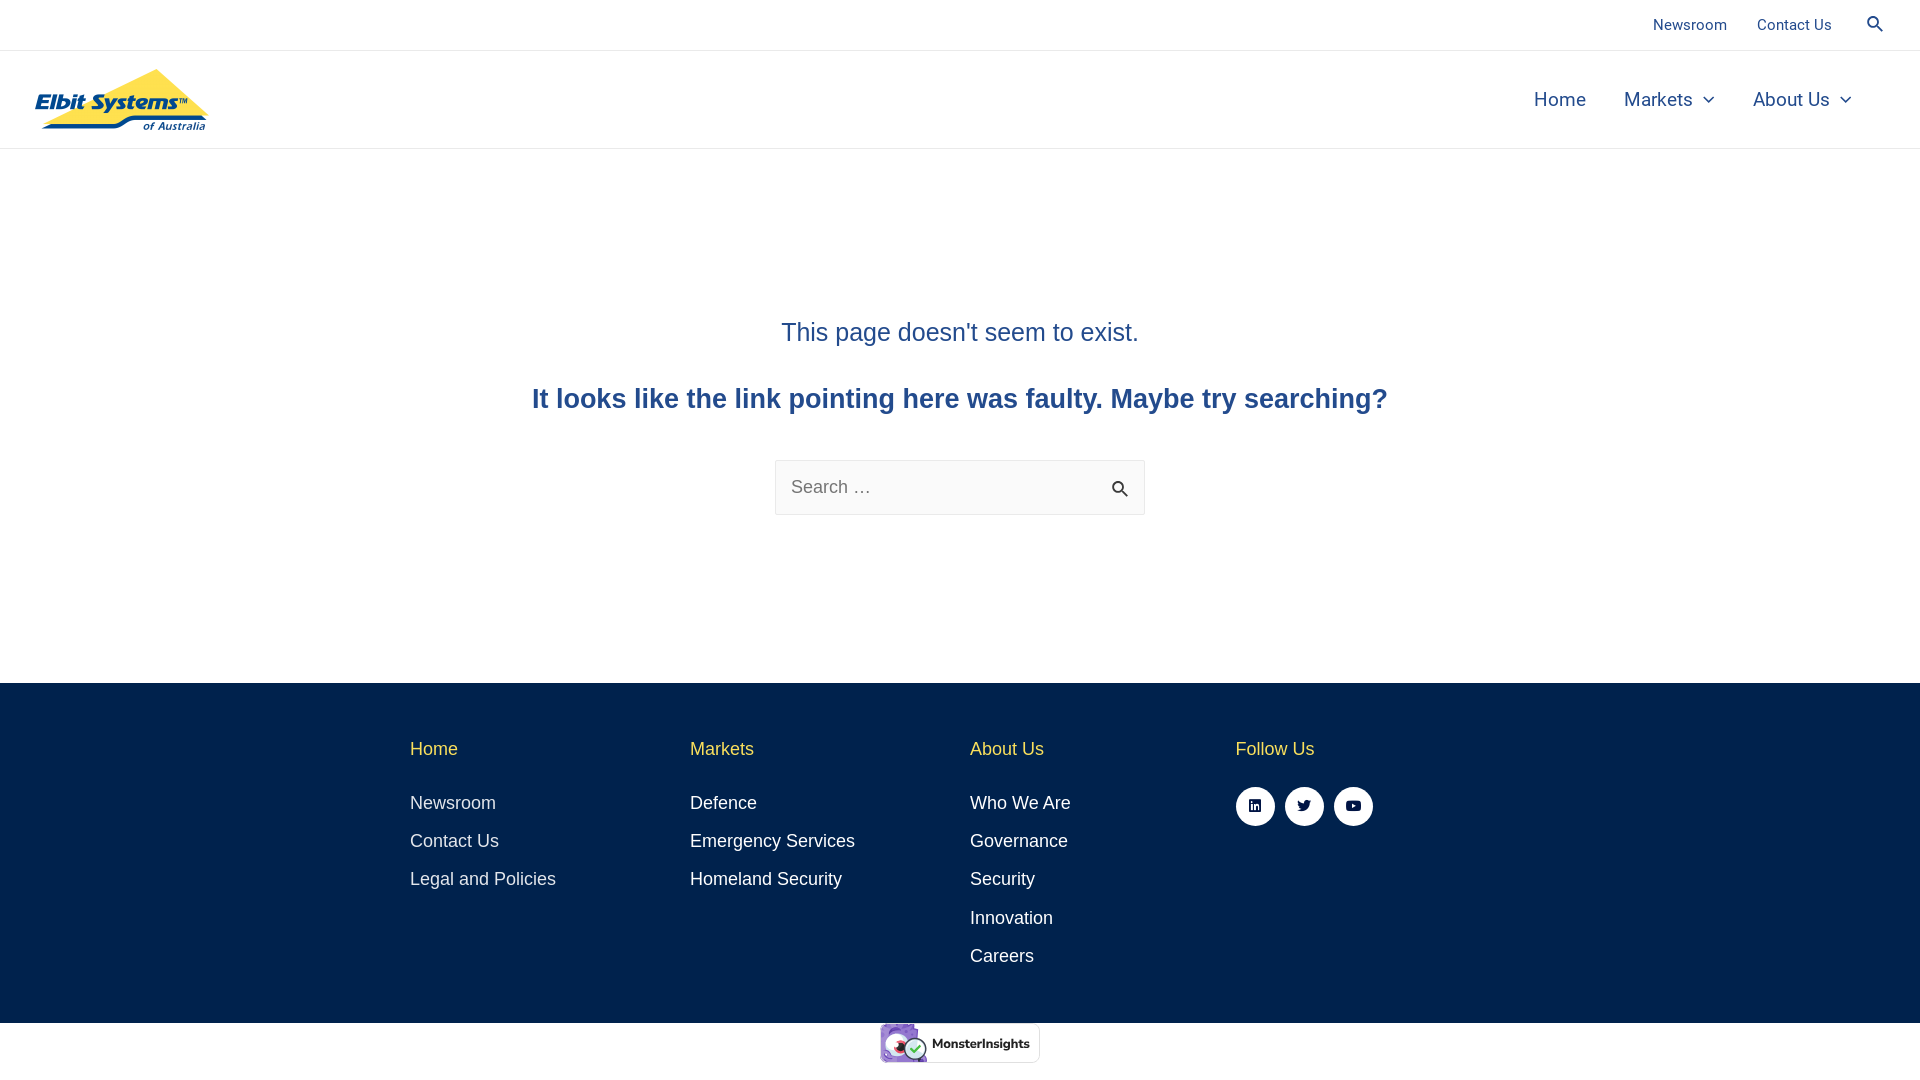 This screenshot has height=1080, width=1920. What do you see at coordinates (1122, 482) in the screenshot?
I see `Search` at bounding box center [1122, 482].